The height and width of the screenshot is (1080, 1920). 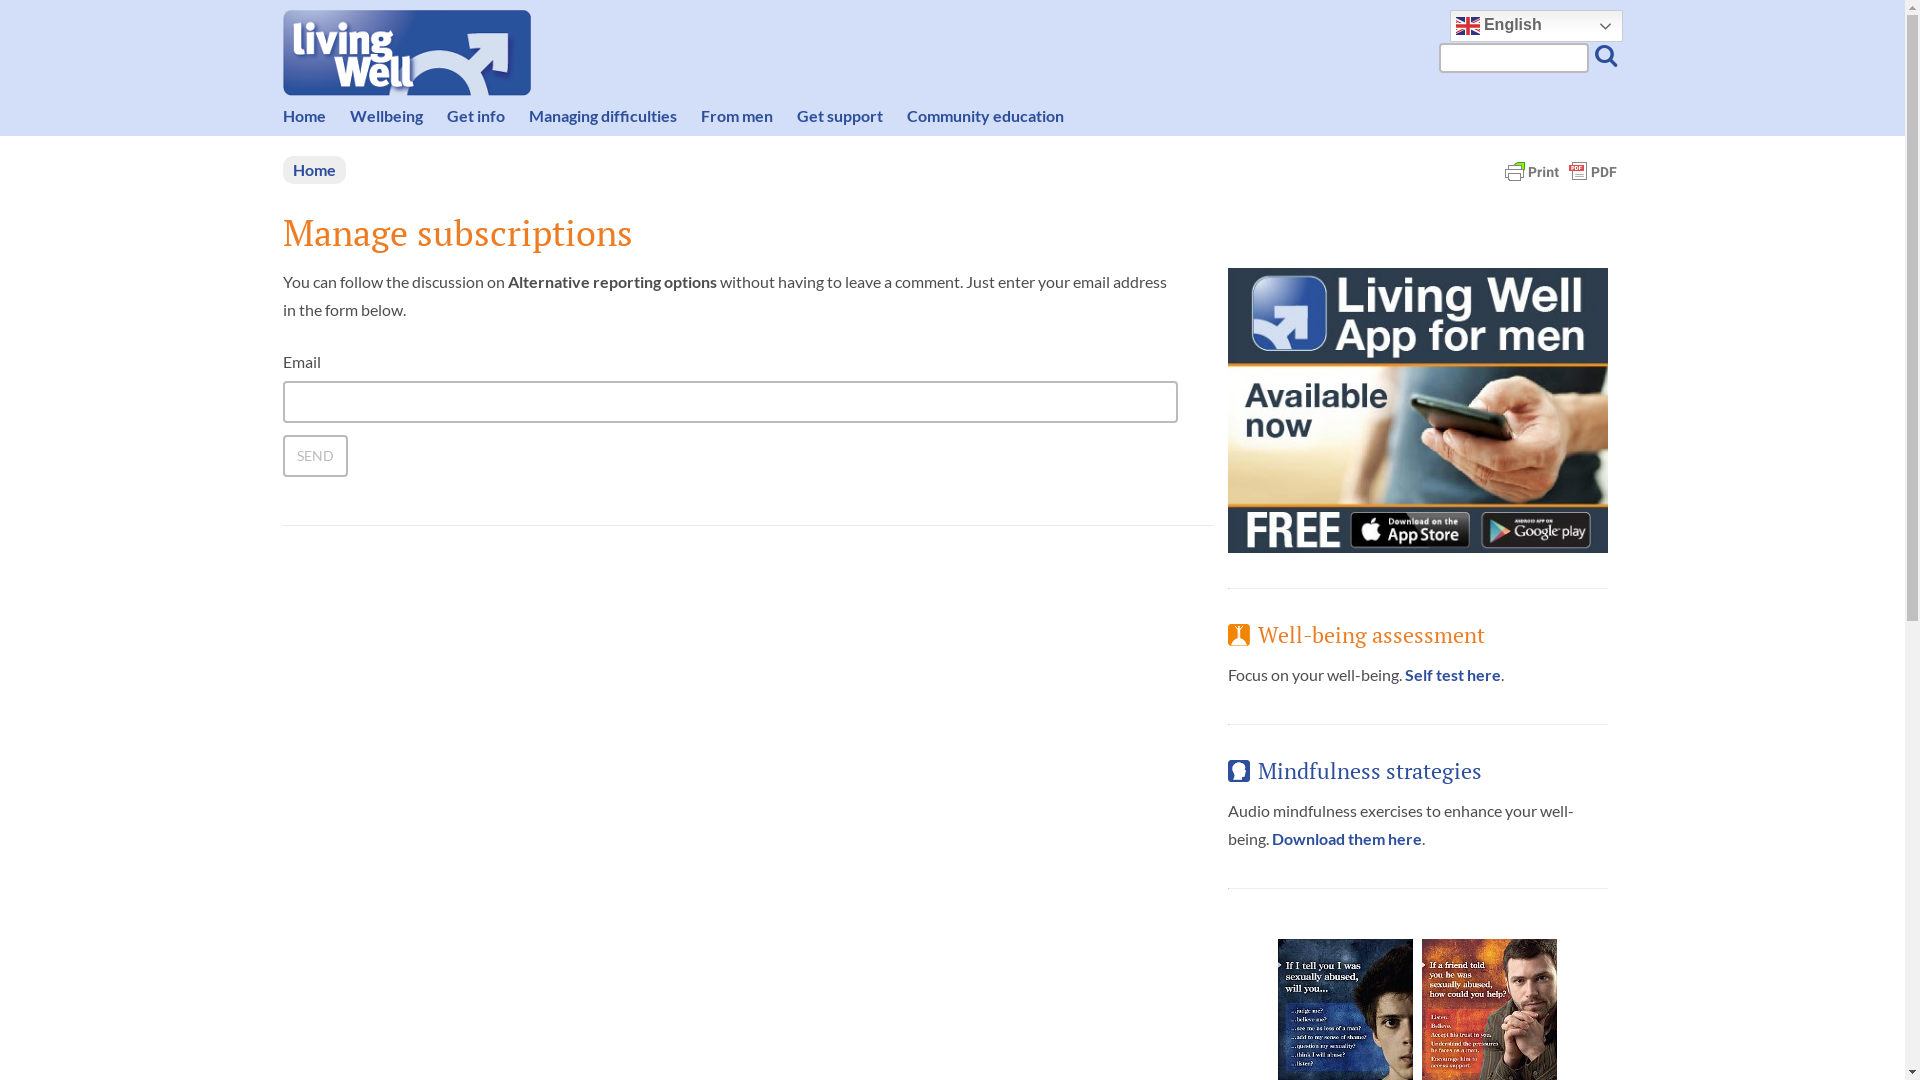 What do you see at coordinates (406, 53) in the screenshot?
I see `Living Well` at bounding box center [406, 53].